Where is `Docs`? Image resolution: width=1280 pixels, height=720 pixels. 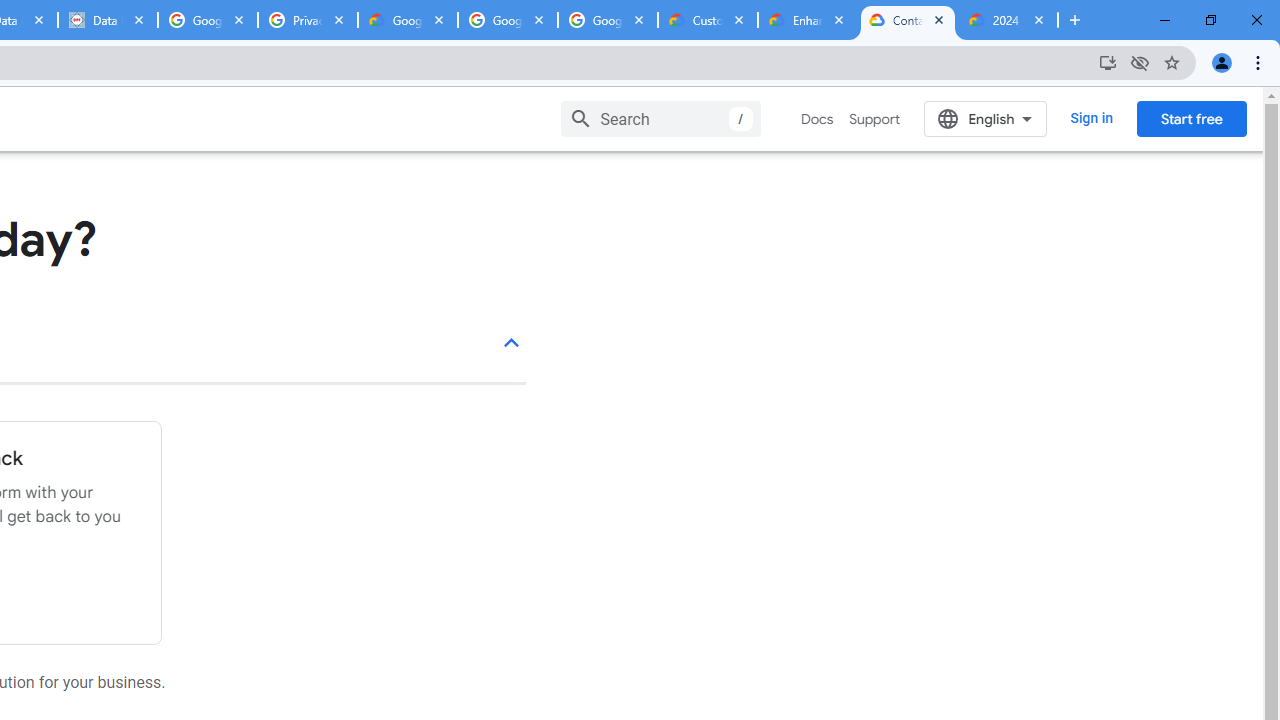
Docs is located at coordinates (818, 119).